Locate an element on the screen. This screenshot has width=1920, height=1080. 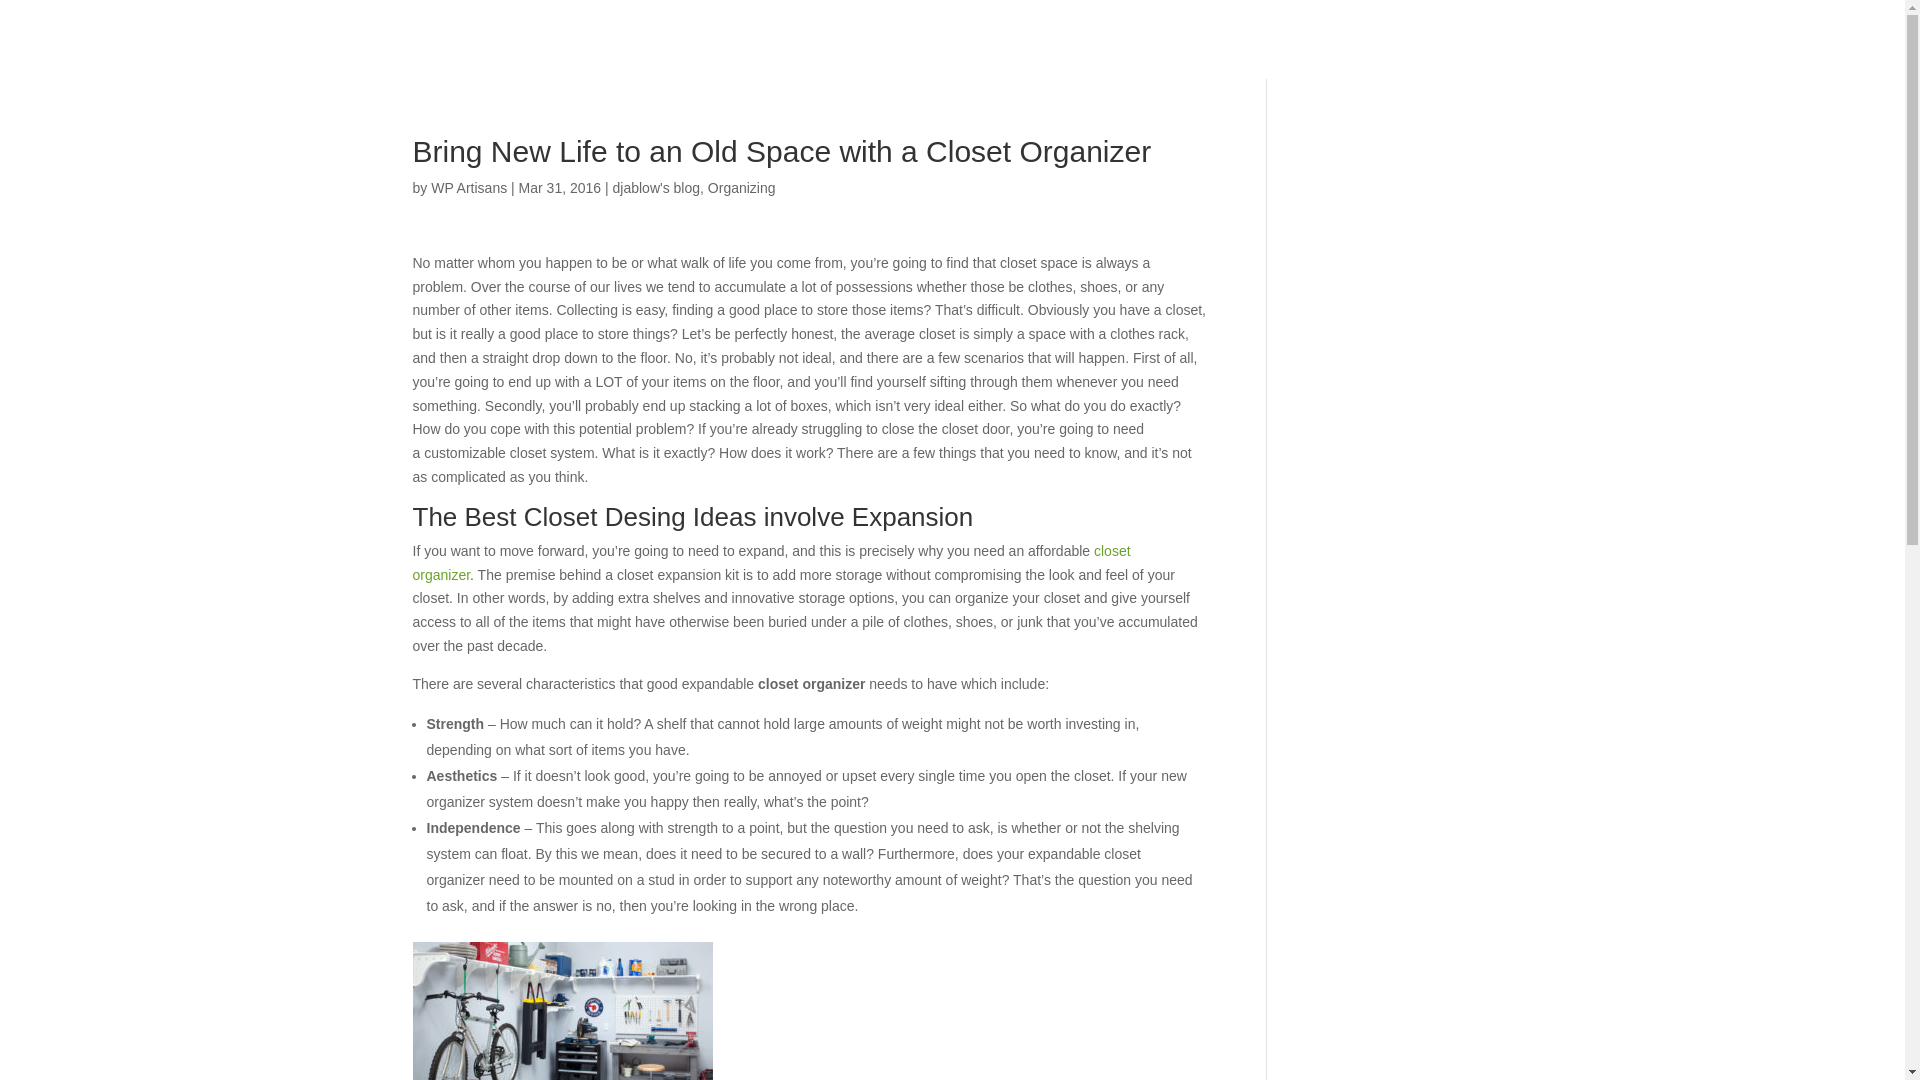
closet organizer is located at coordinates (771, 563).